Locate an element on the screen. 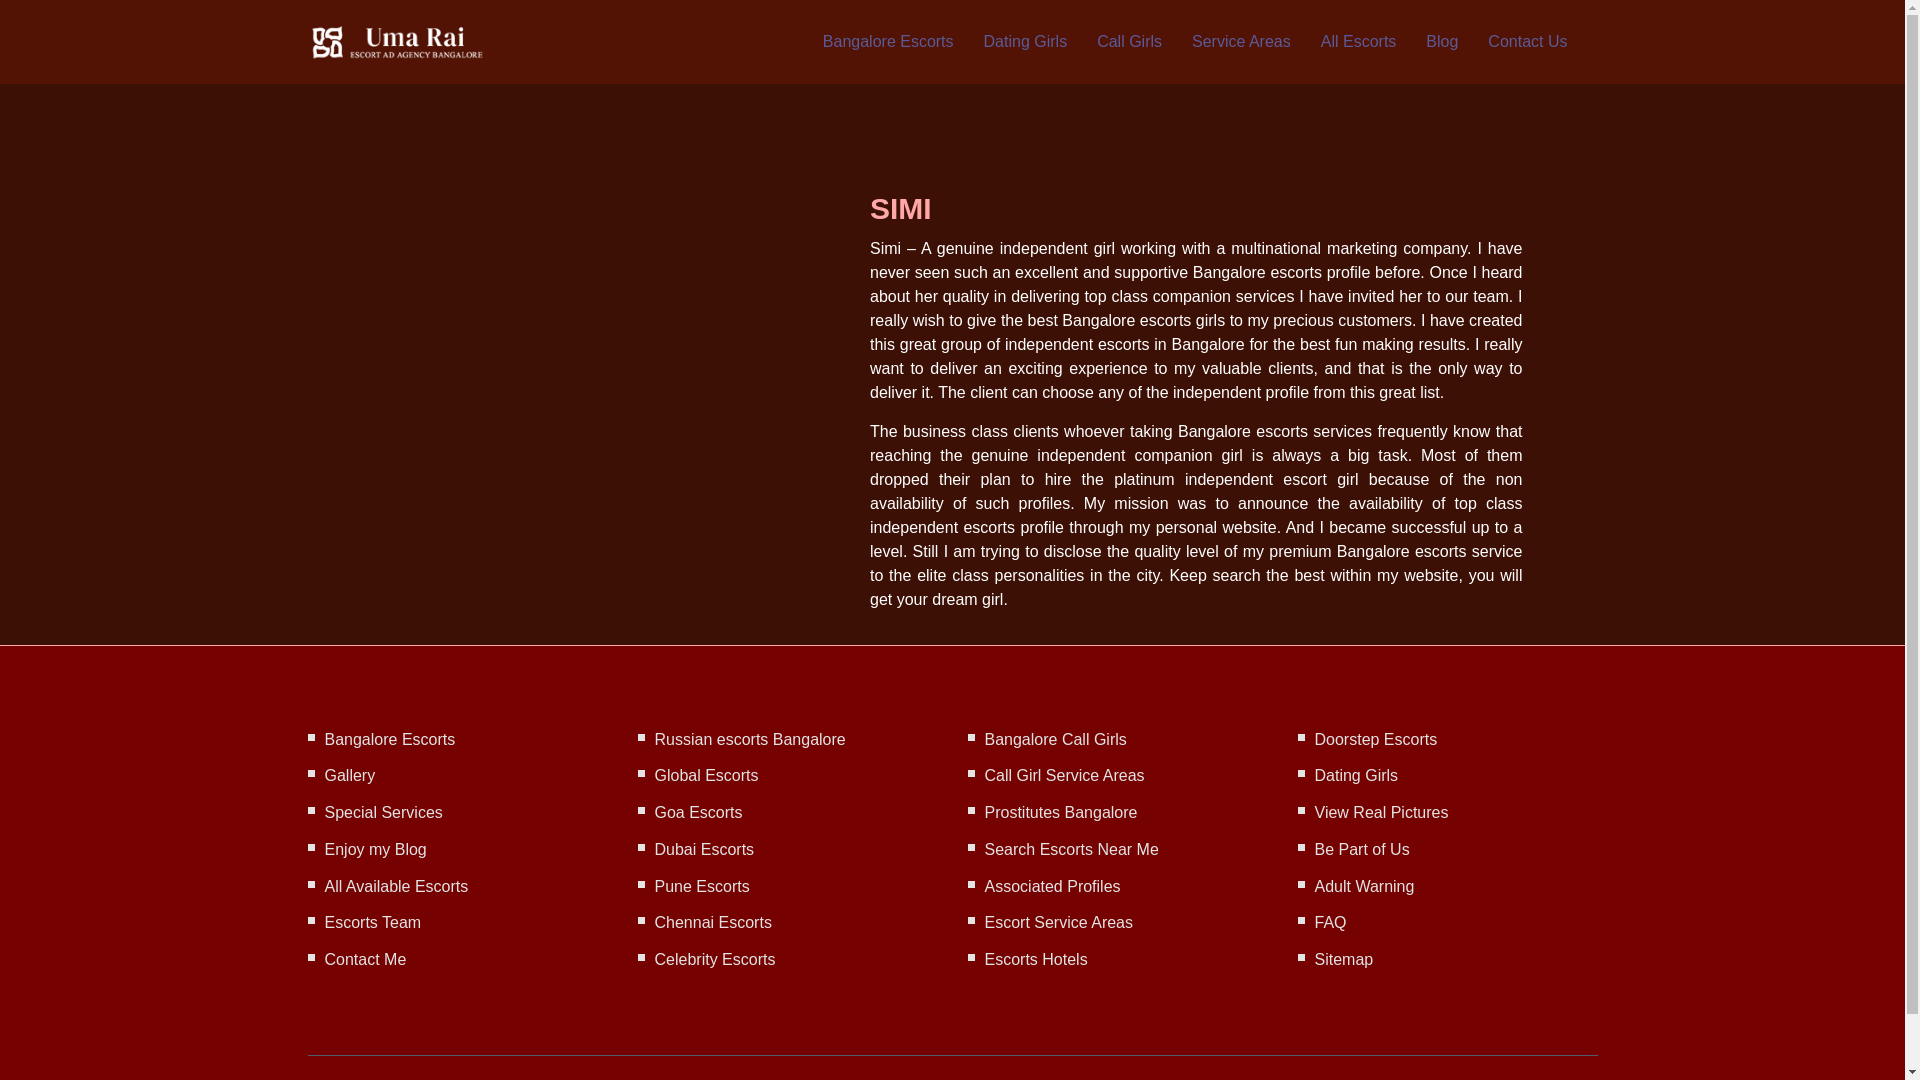 This screenshot has height=1080, width=1920. Dubai Escorts is located at coordinates (704, 849).